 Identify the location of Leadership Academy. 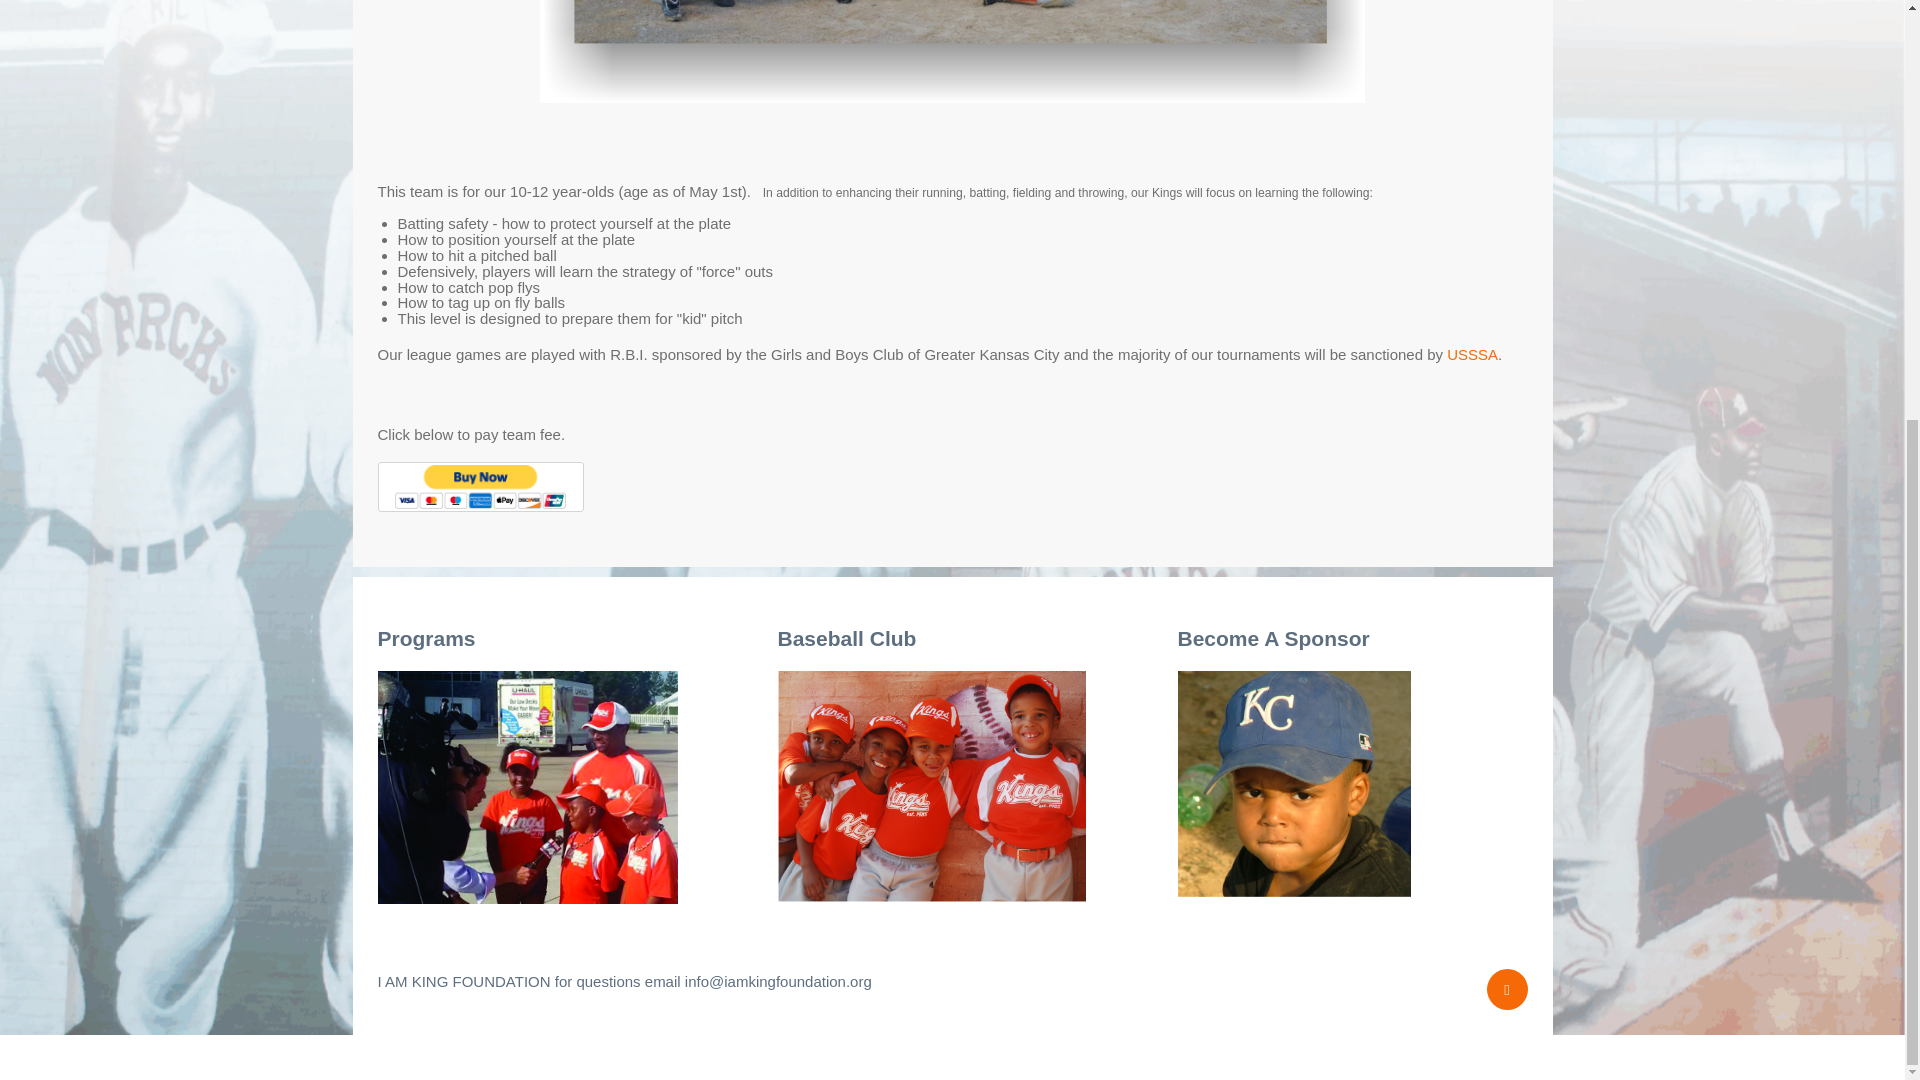
(528, 784).